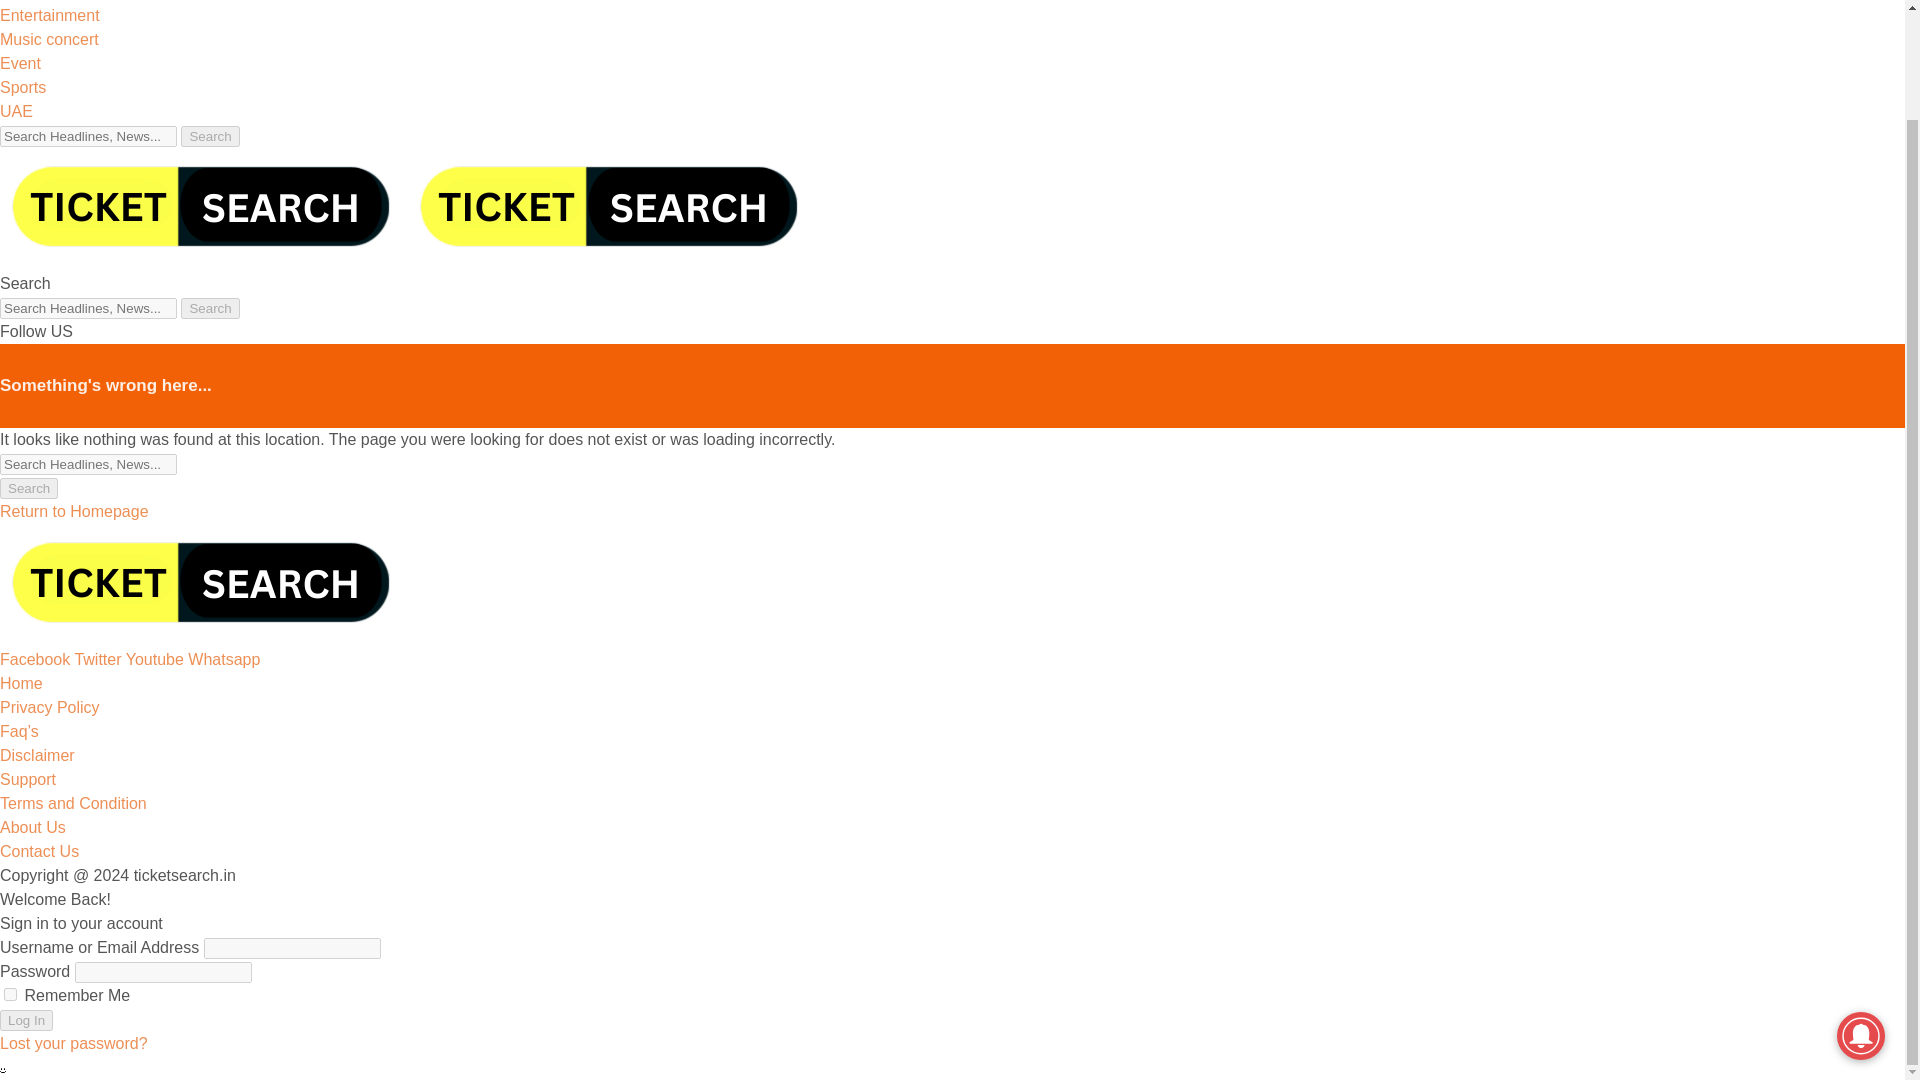 Image resolution: width=1920 pixels, height=1080 pixels. I want to click on About Us, so click(32, 826).